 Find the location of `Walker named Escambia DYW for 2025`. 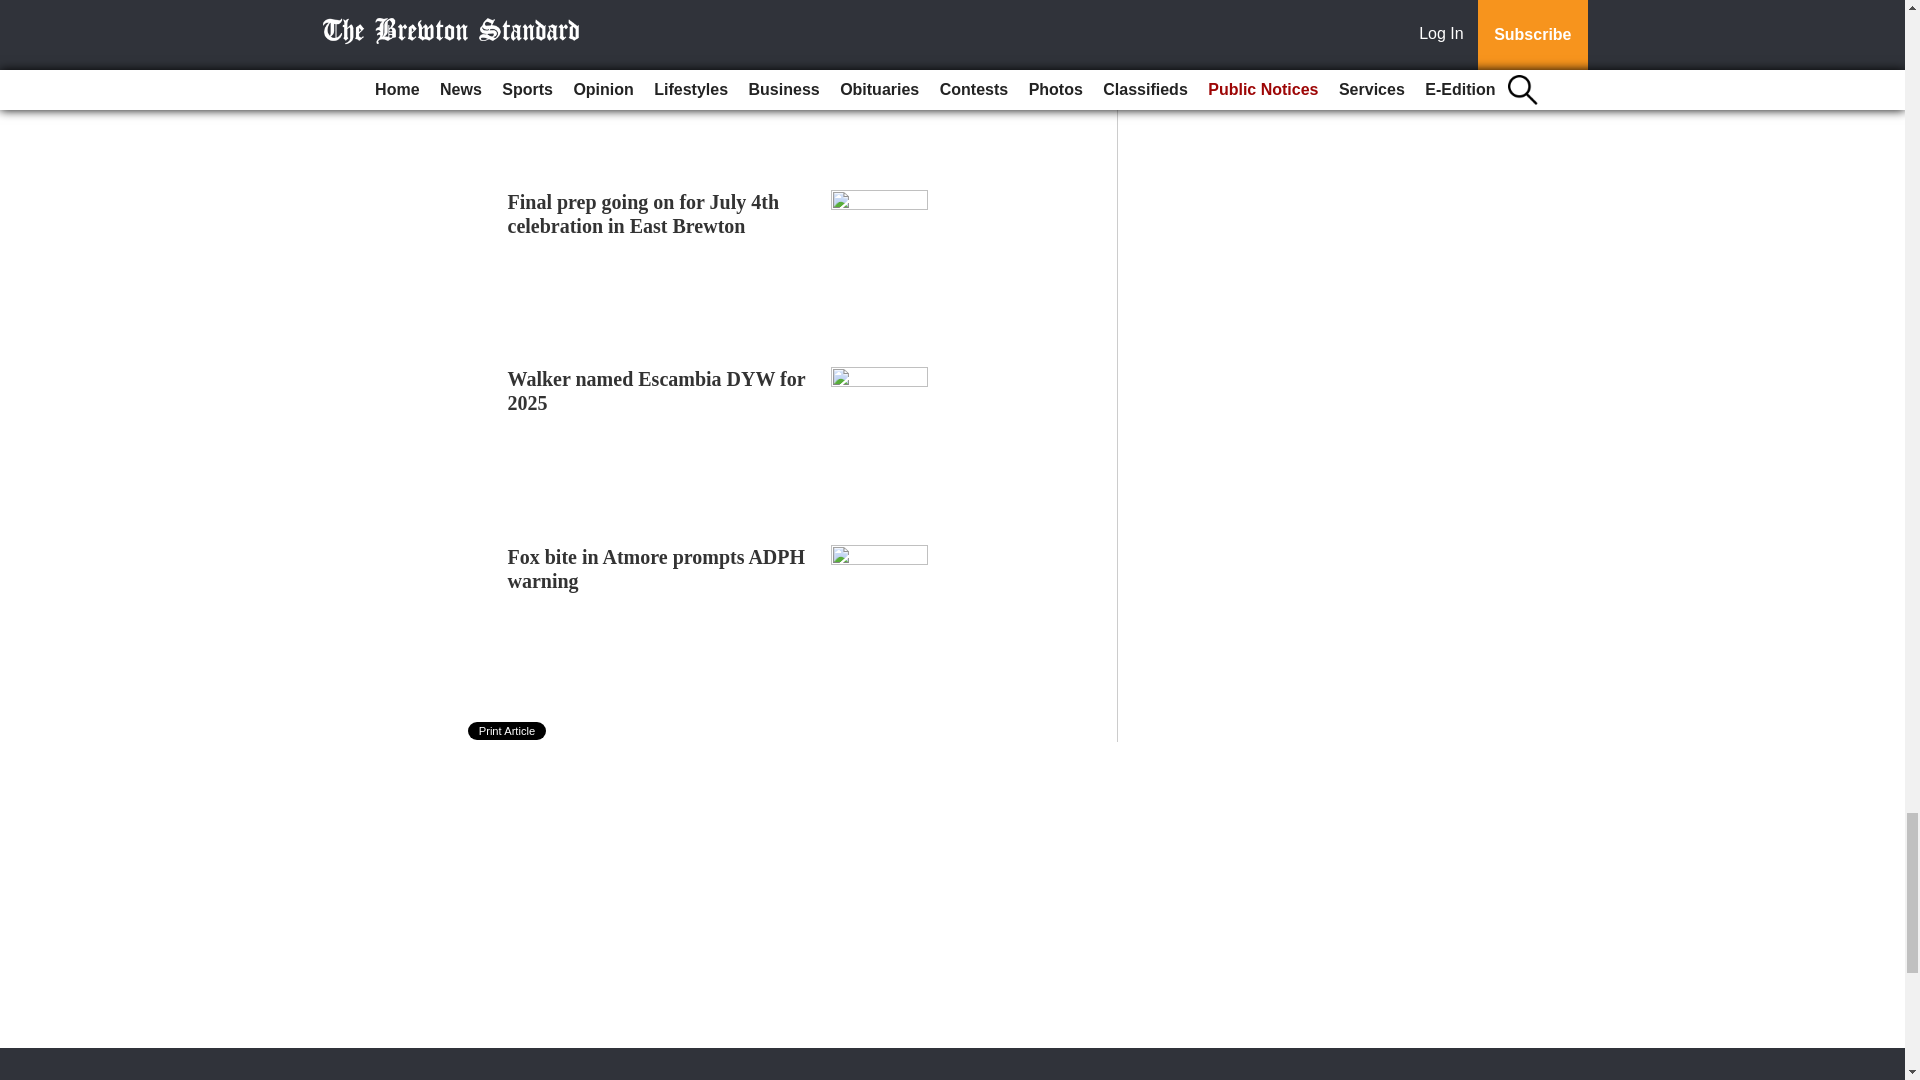

Walker named Escambia DYW for 2025 is located at coordinates (657, 390).